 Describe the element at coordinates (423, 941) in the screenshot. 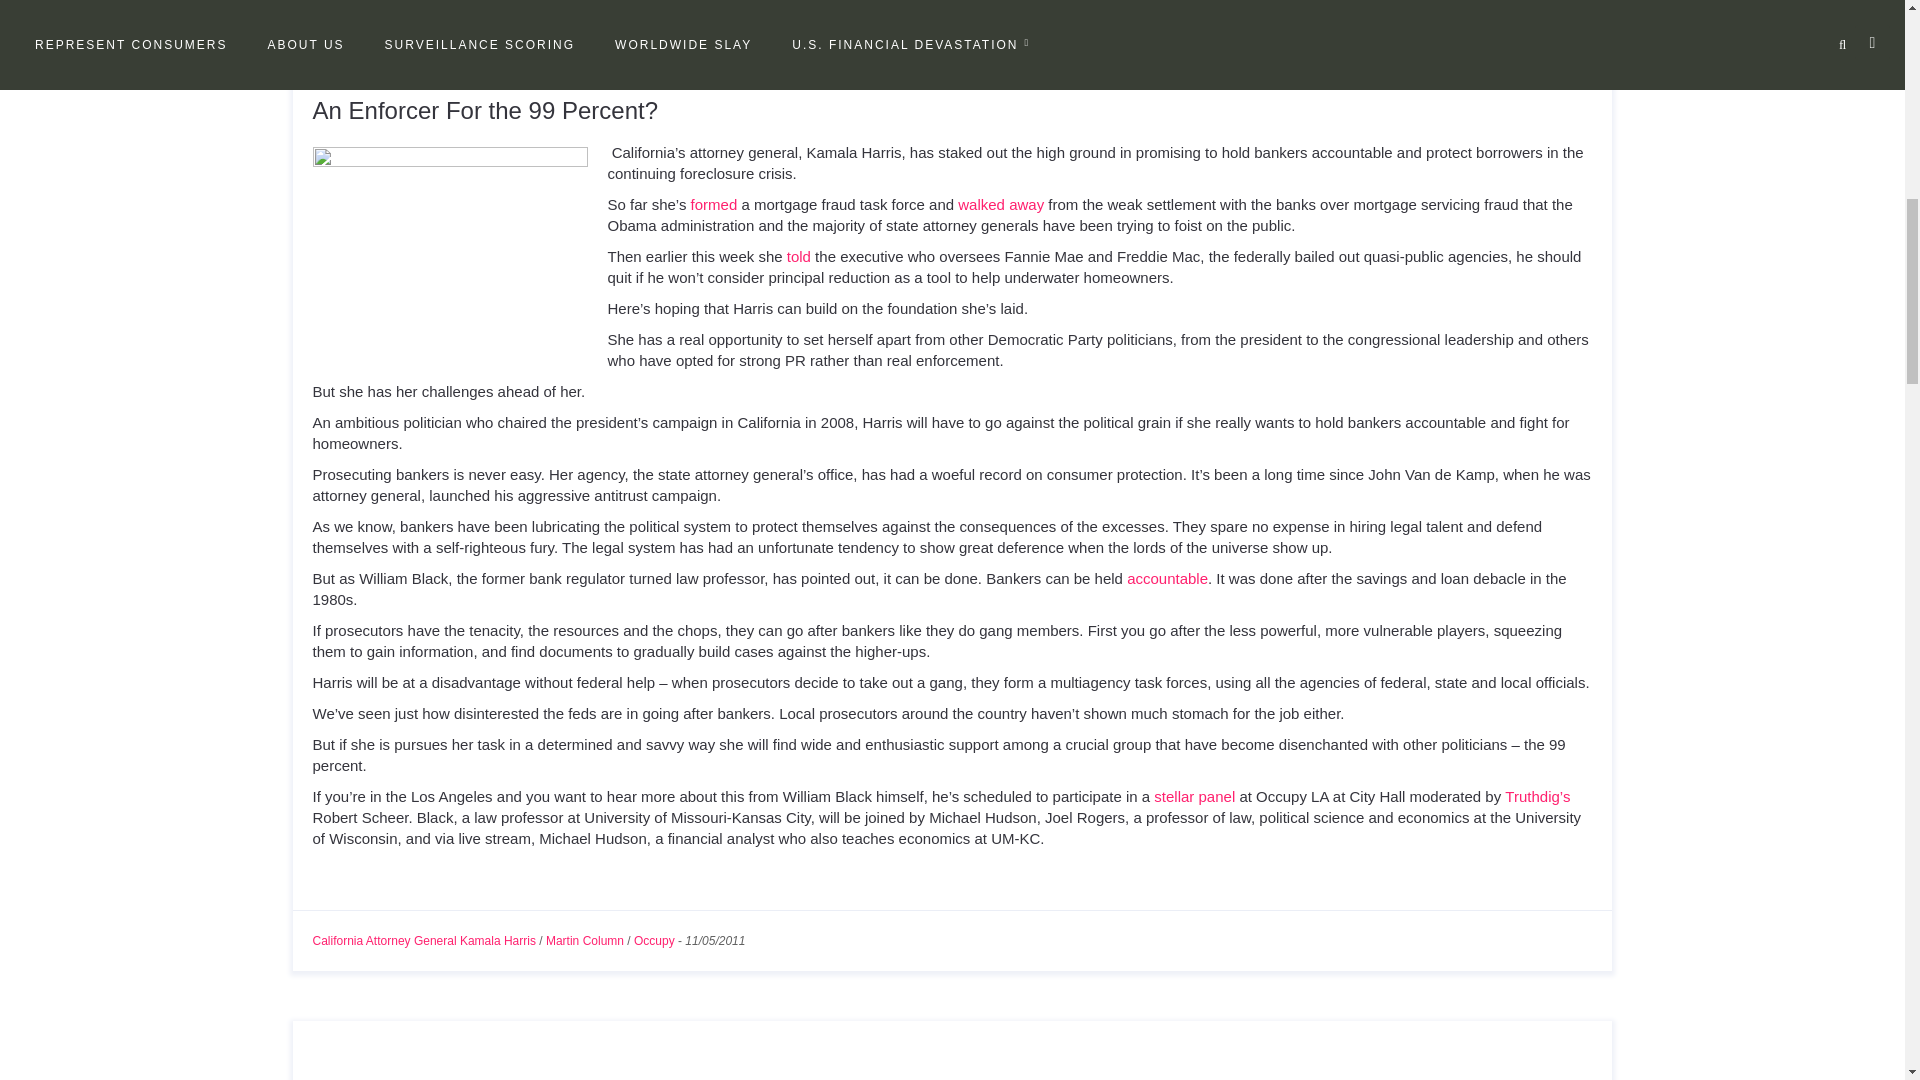

I see `California Attorney General Kamala Harris` at that location.